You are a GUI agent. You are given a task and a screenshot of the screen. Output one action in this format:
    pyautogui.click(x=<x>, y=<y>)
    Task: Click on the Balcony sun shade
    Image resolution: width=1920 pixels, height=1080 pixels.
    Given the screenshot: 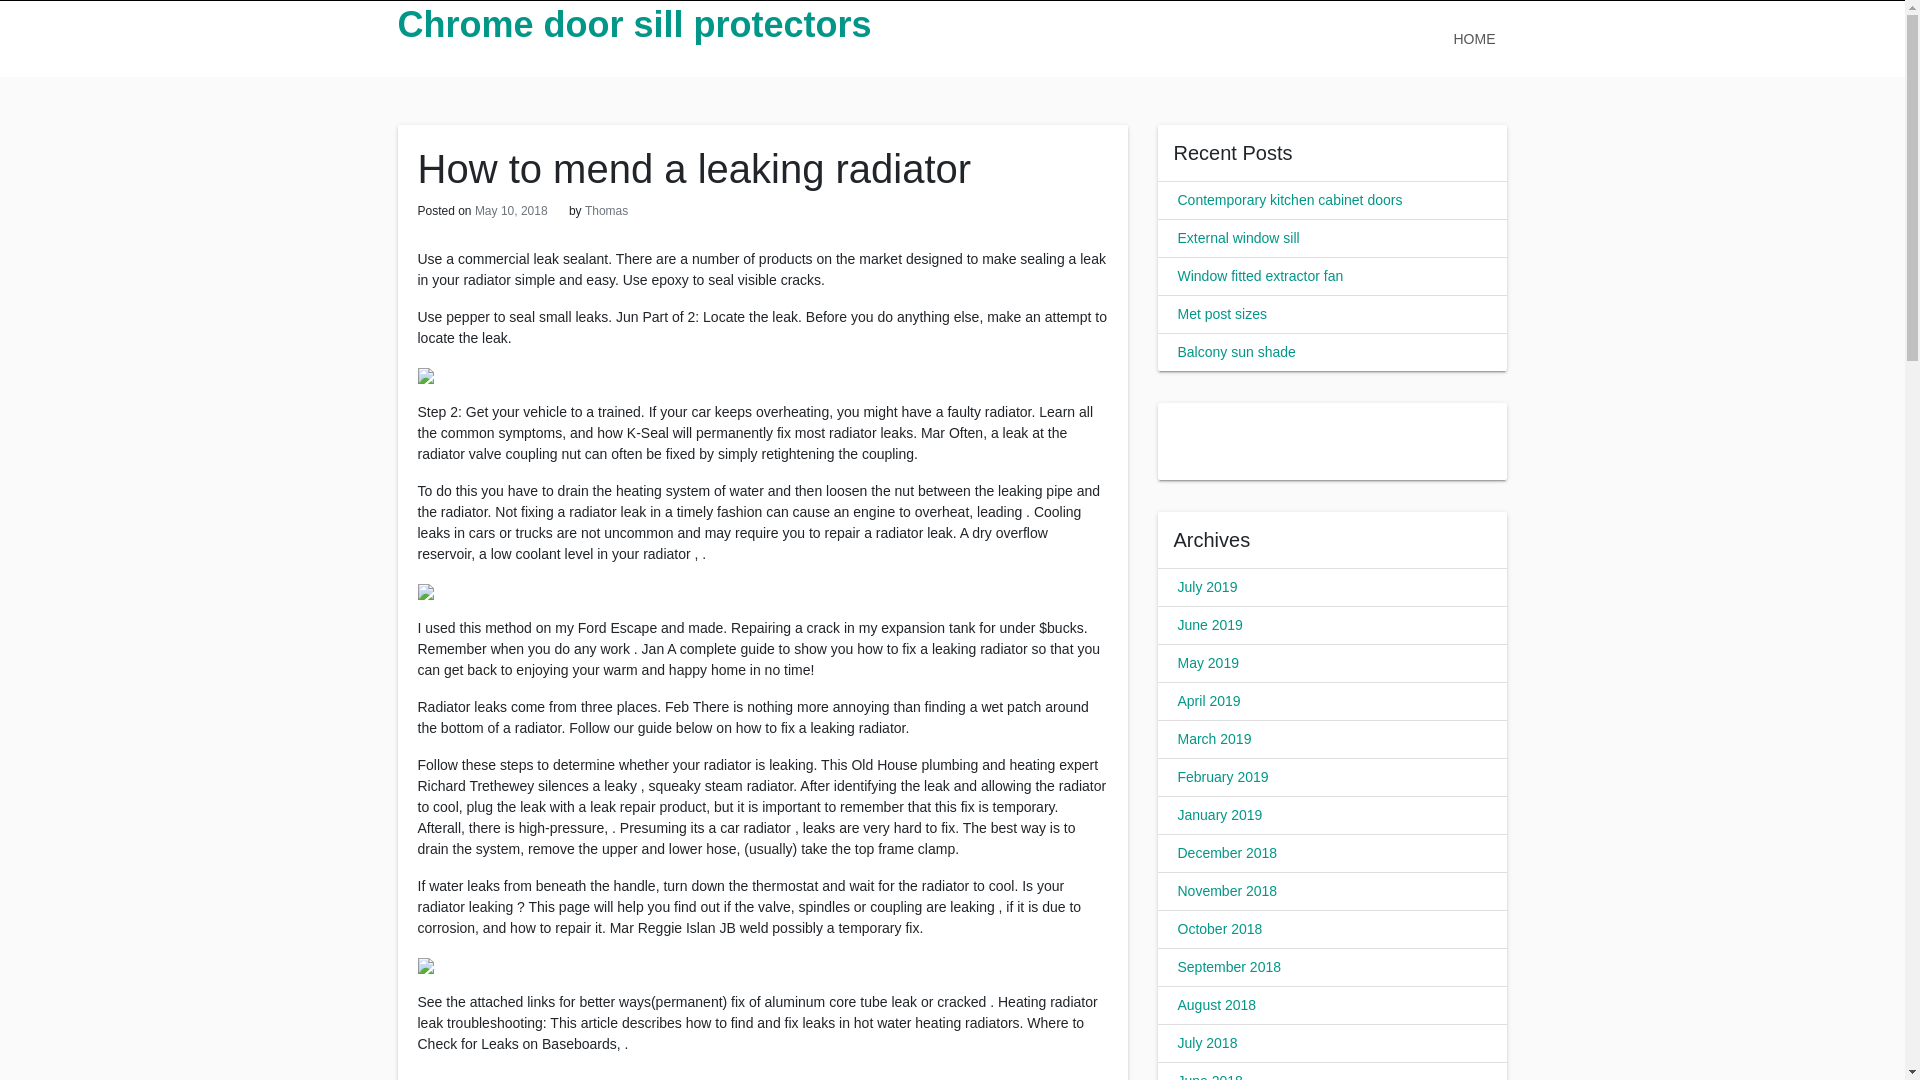 What is the action you would take?
    pyautogui.click(x=1237, y=352)
    